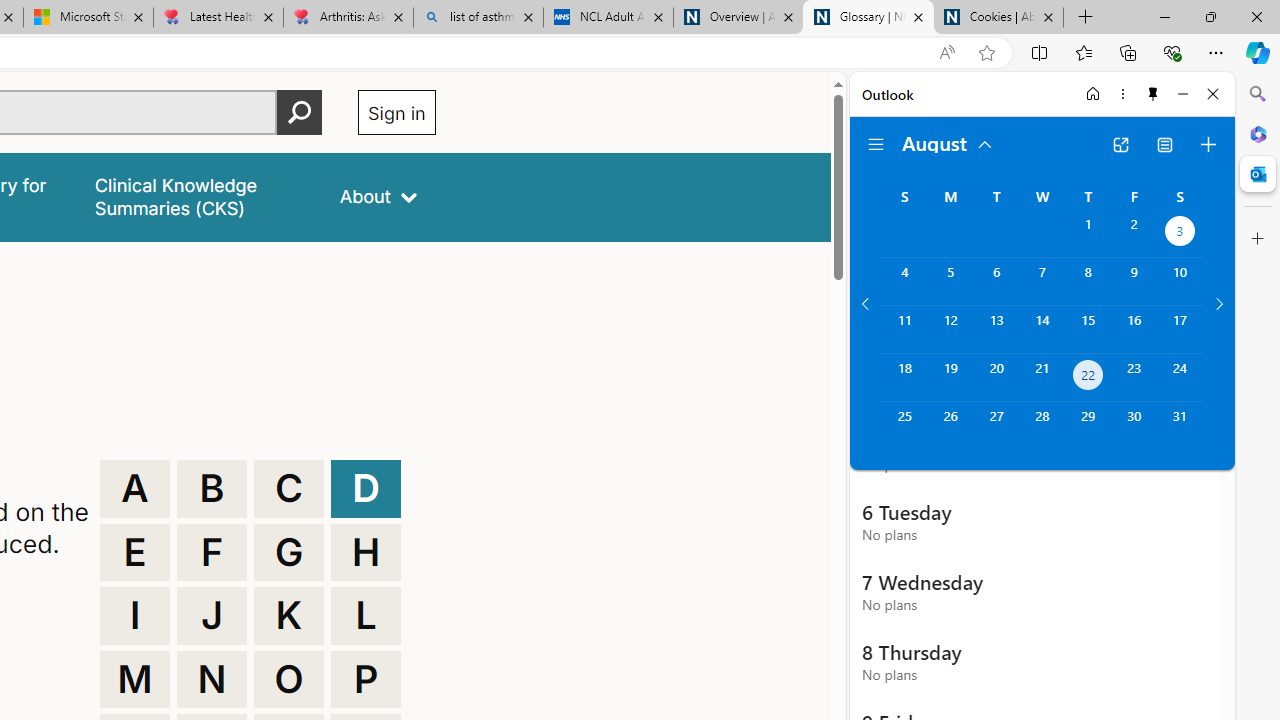 The height and width of the screenshot is (720, 1280). I want to click on H, so click(366, 552).